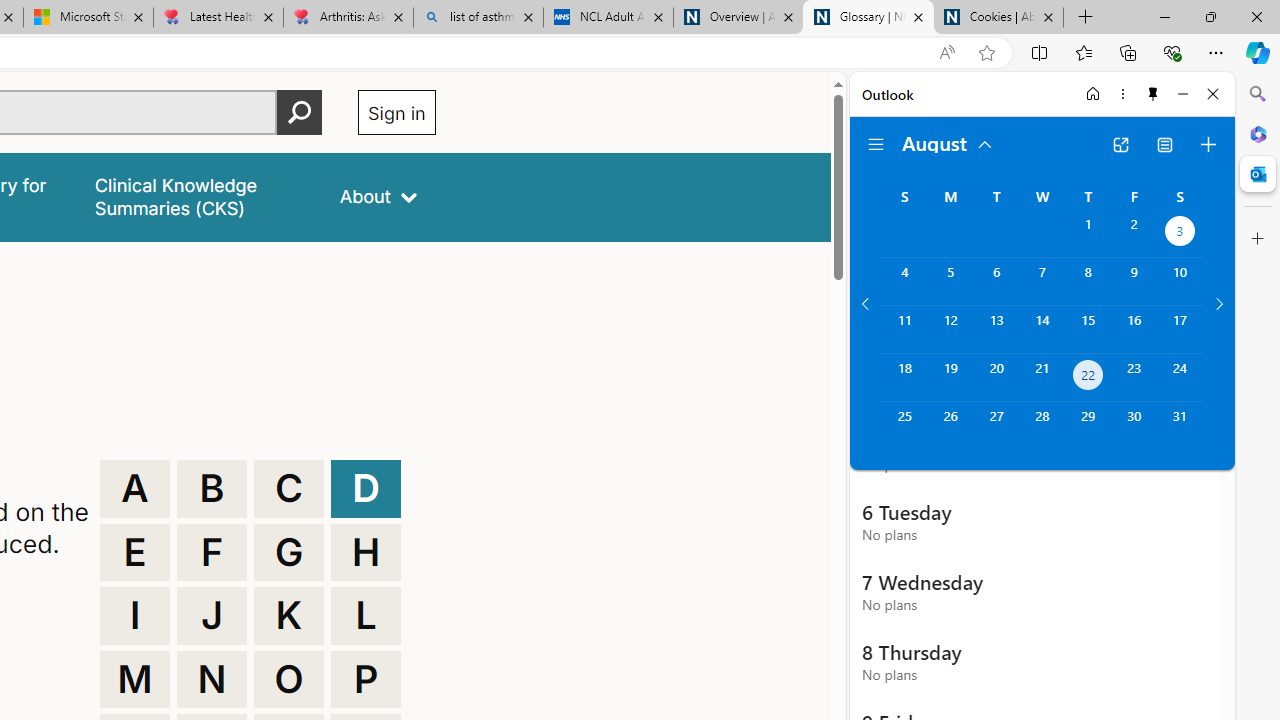 The height and width of the screenshot is (720, 1280). I want to click on H, so click(366, 552).